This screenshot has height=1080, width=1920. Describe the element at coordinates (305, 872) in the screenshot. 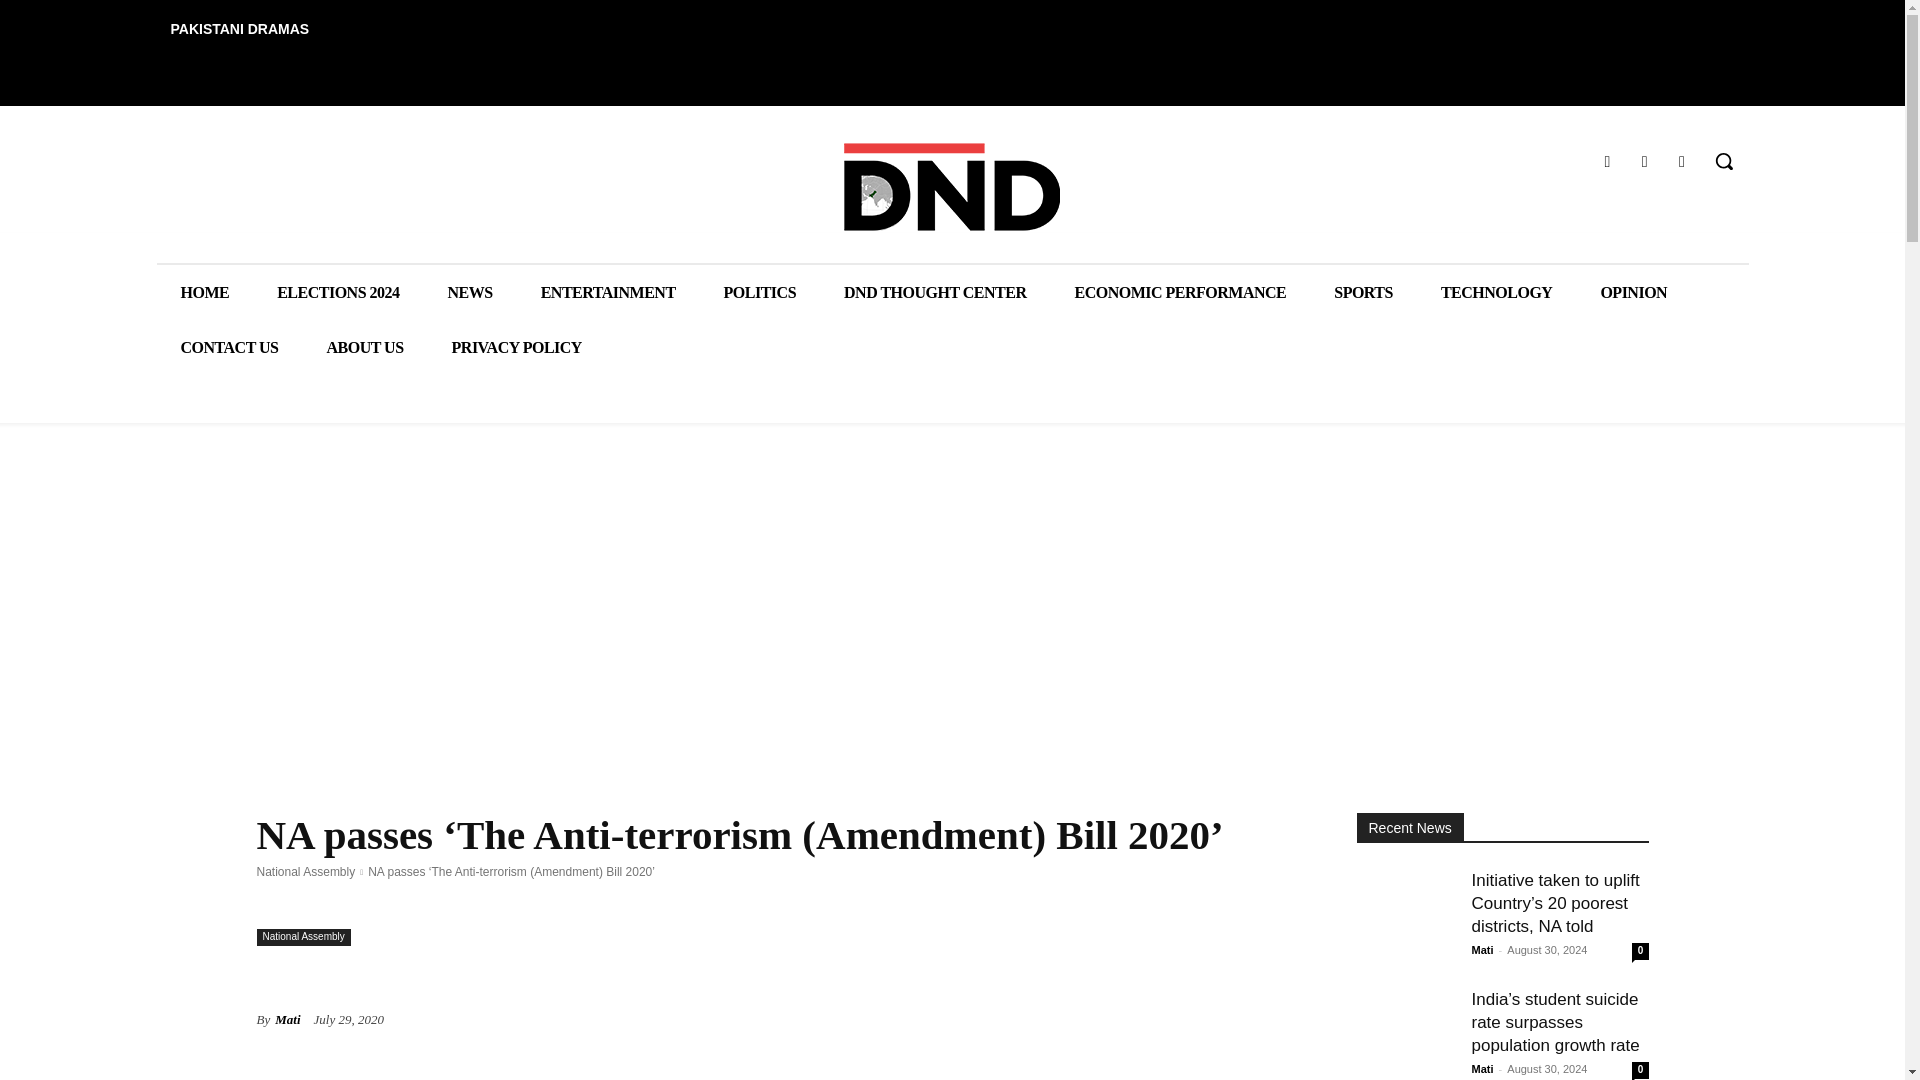

I see `View all posts in National Assembly` at that location.